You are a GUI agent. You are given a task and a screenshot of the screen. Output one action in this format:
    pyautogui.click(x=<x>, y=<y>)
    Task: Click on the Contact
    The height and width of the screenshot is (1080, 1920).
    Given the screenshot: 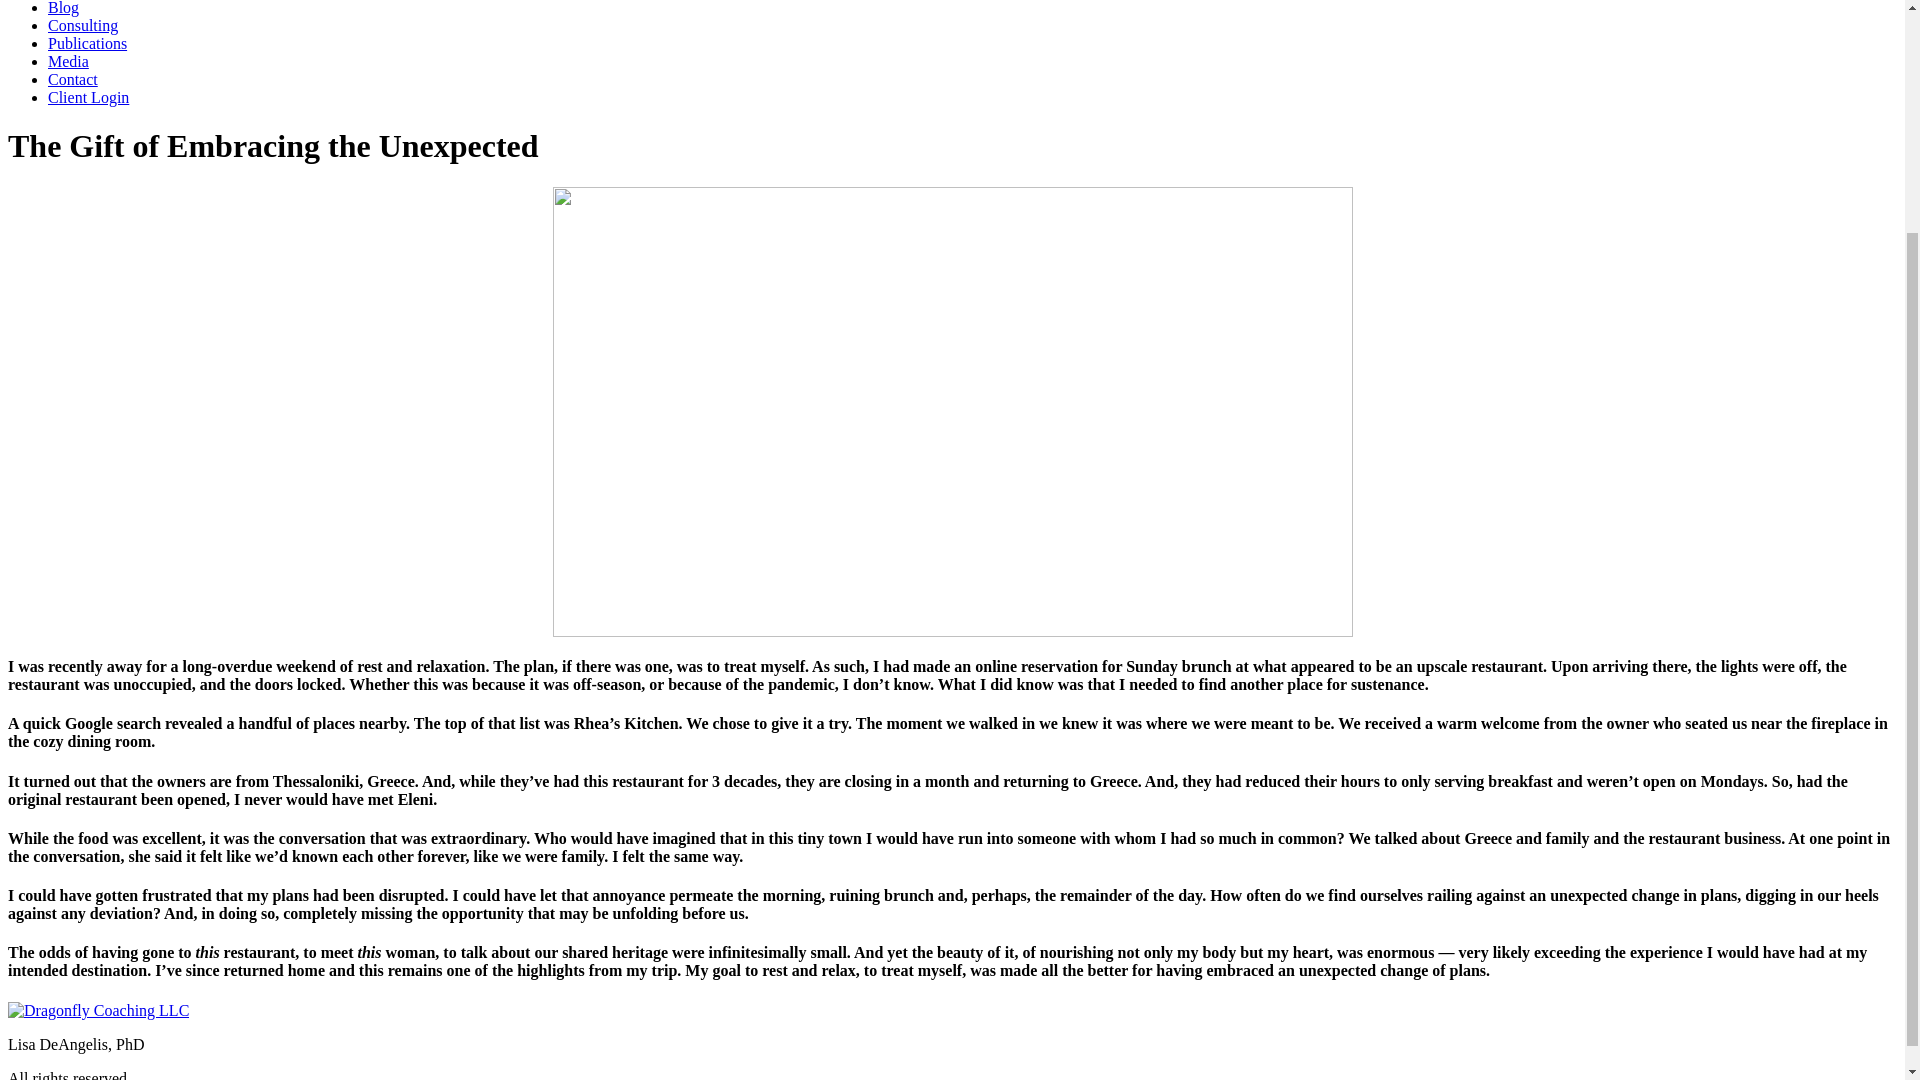 What is the action you would take?
    pyautogui.click(x=72, y=79)
    